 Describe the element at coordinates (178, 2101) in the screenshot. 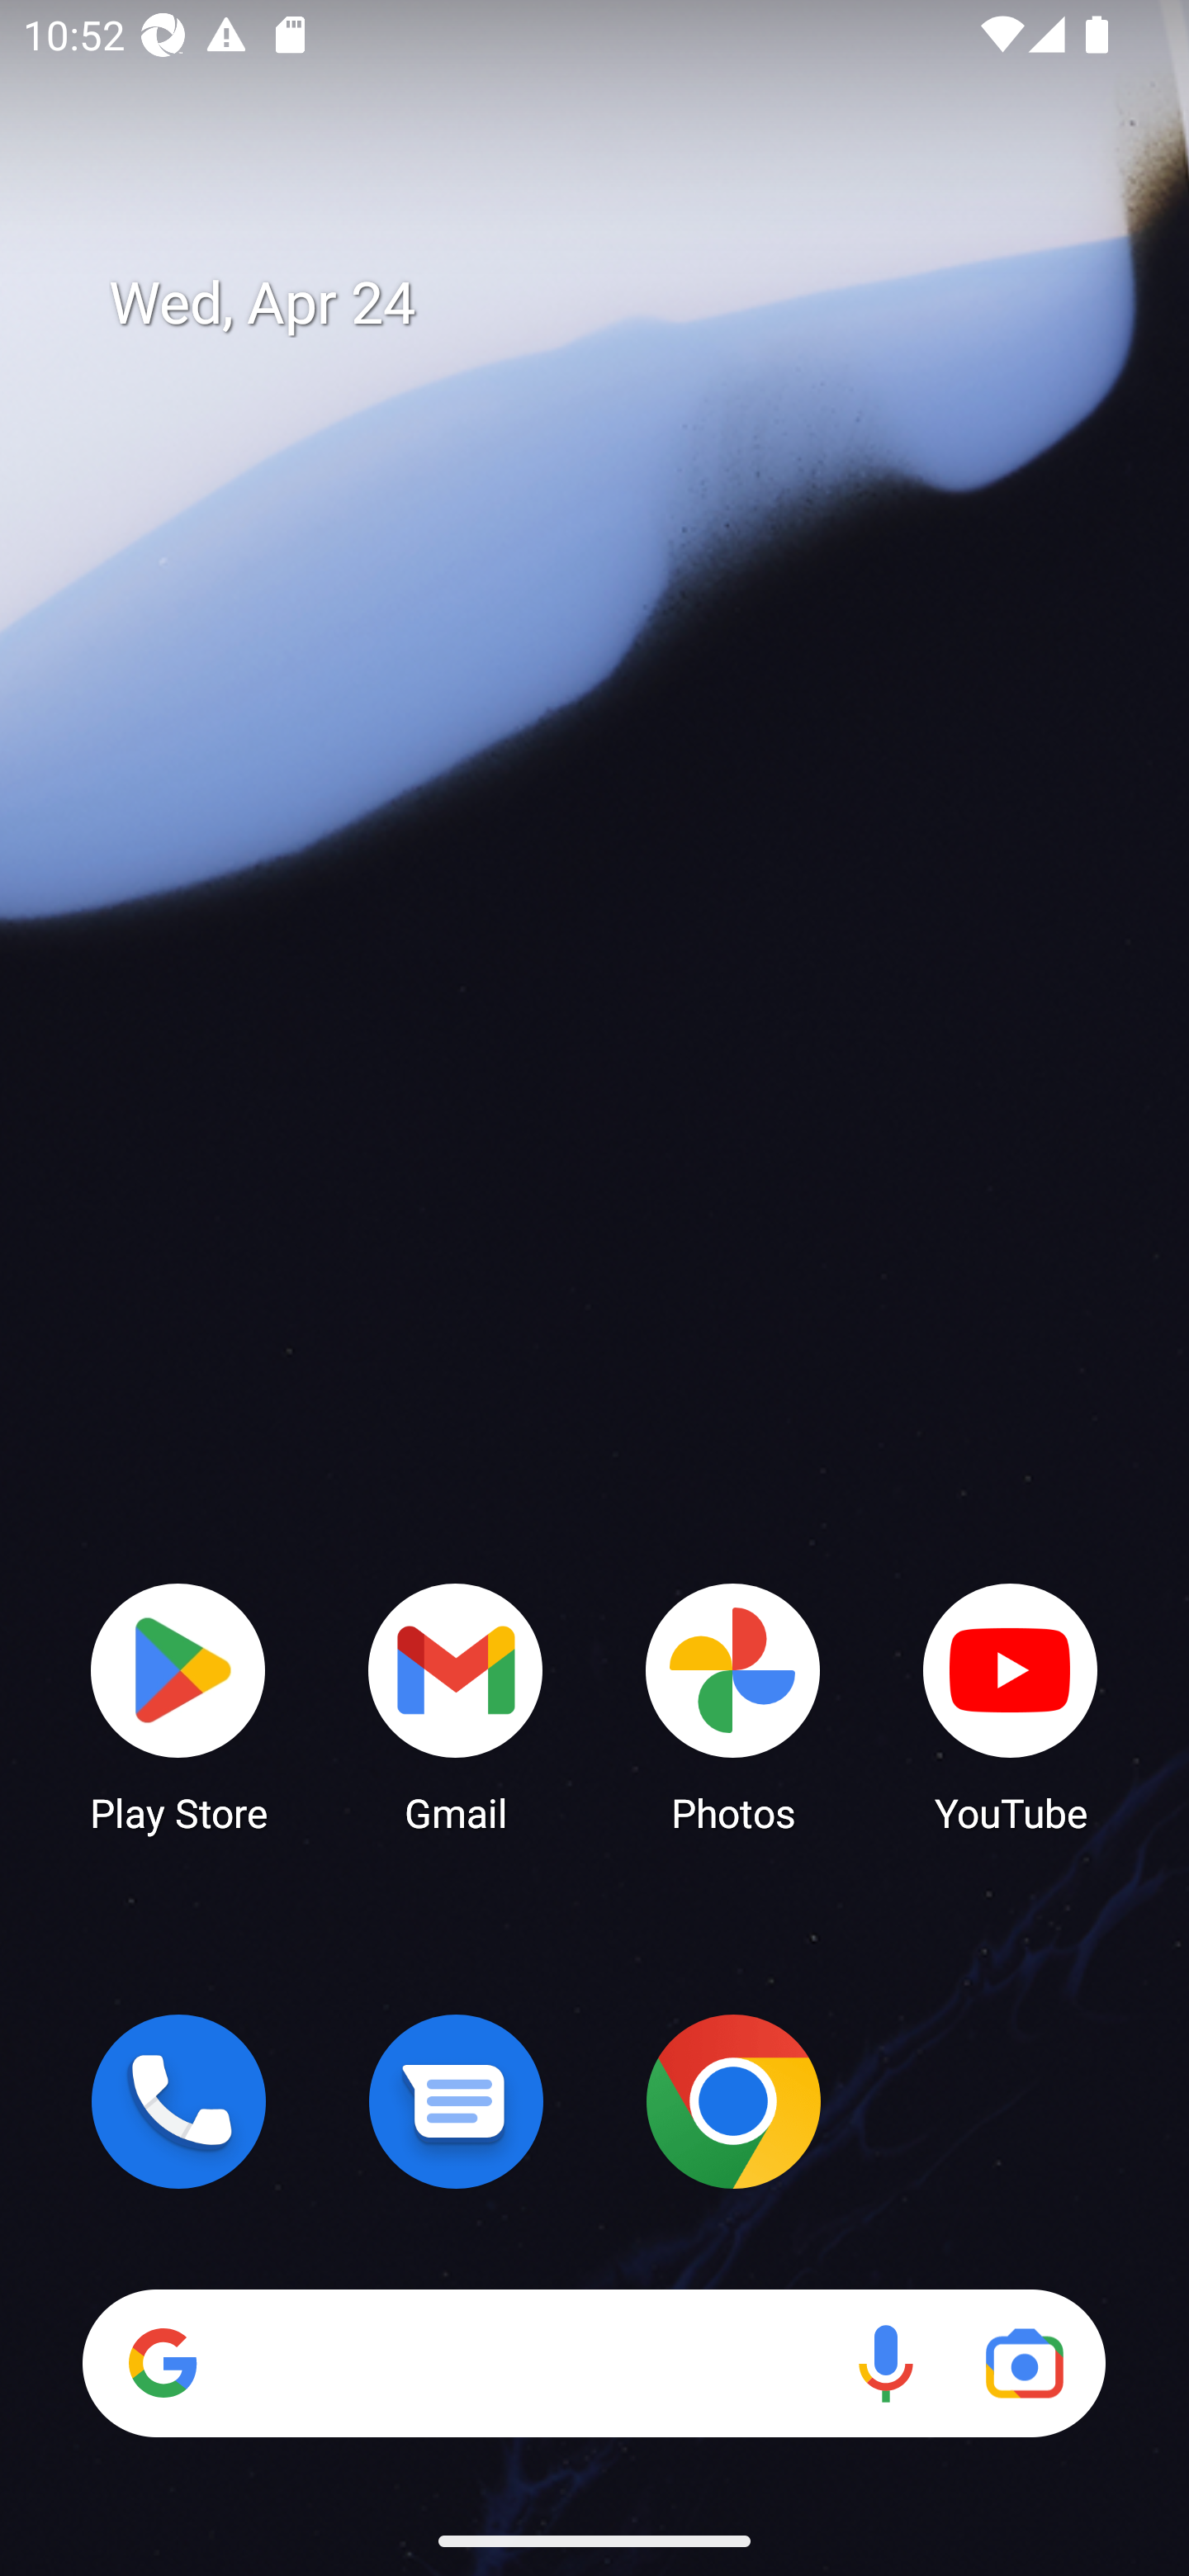

I see `Phone` at that location.